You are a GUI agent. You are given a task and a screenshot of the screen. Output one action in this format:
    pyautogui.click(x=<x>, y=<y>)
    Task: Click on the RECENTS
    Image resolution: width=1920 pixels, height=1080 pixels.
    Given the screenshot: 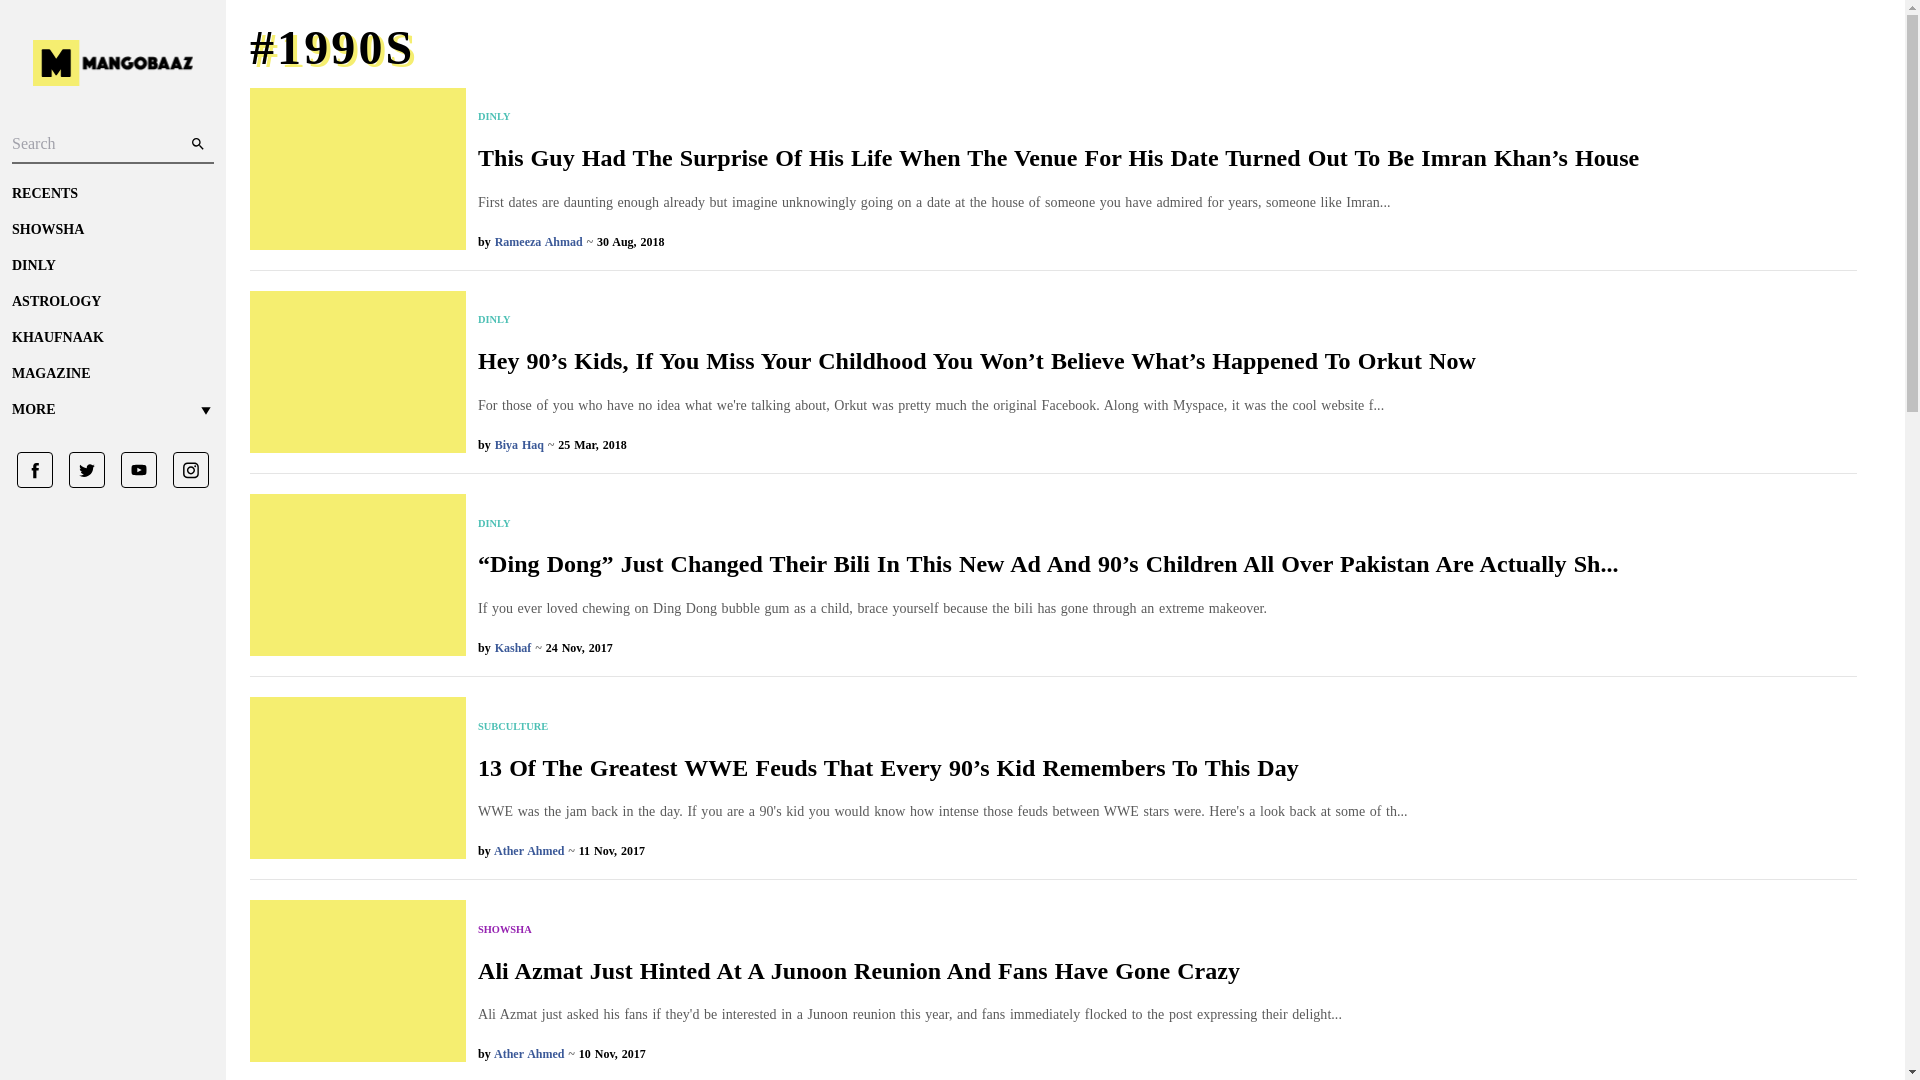 What is the action you would take?
    pyautogui.click(x=112, y=194)
    